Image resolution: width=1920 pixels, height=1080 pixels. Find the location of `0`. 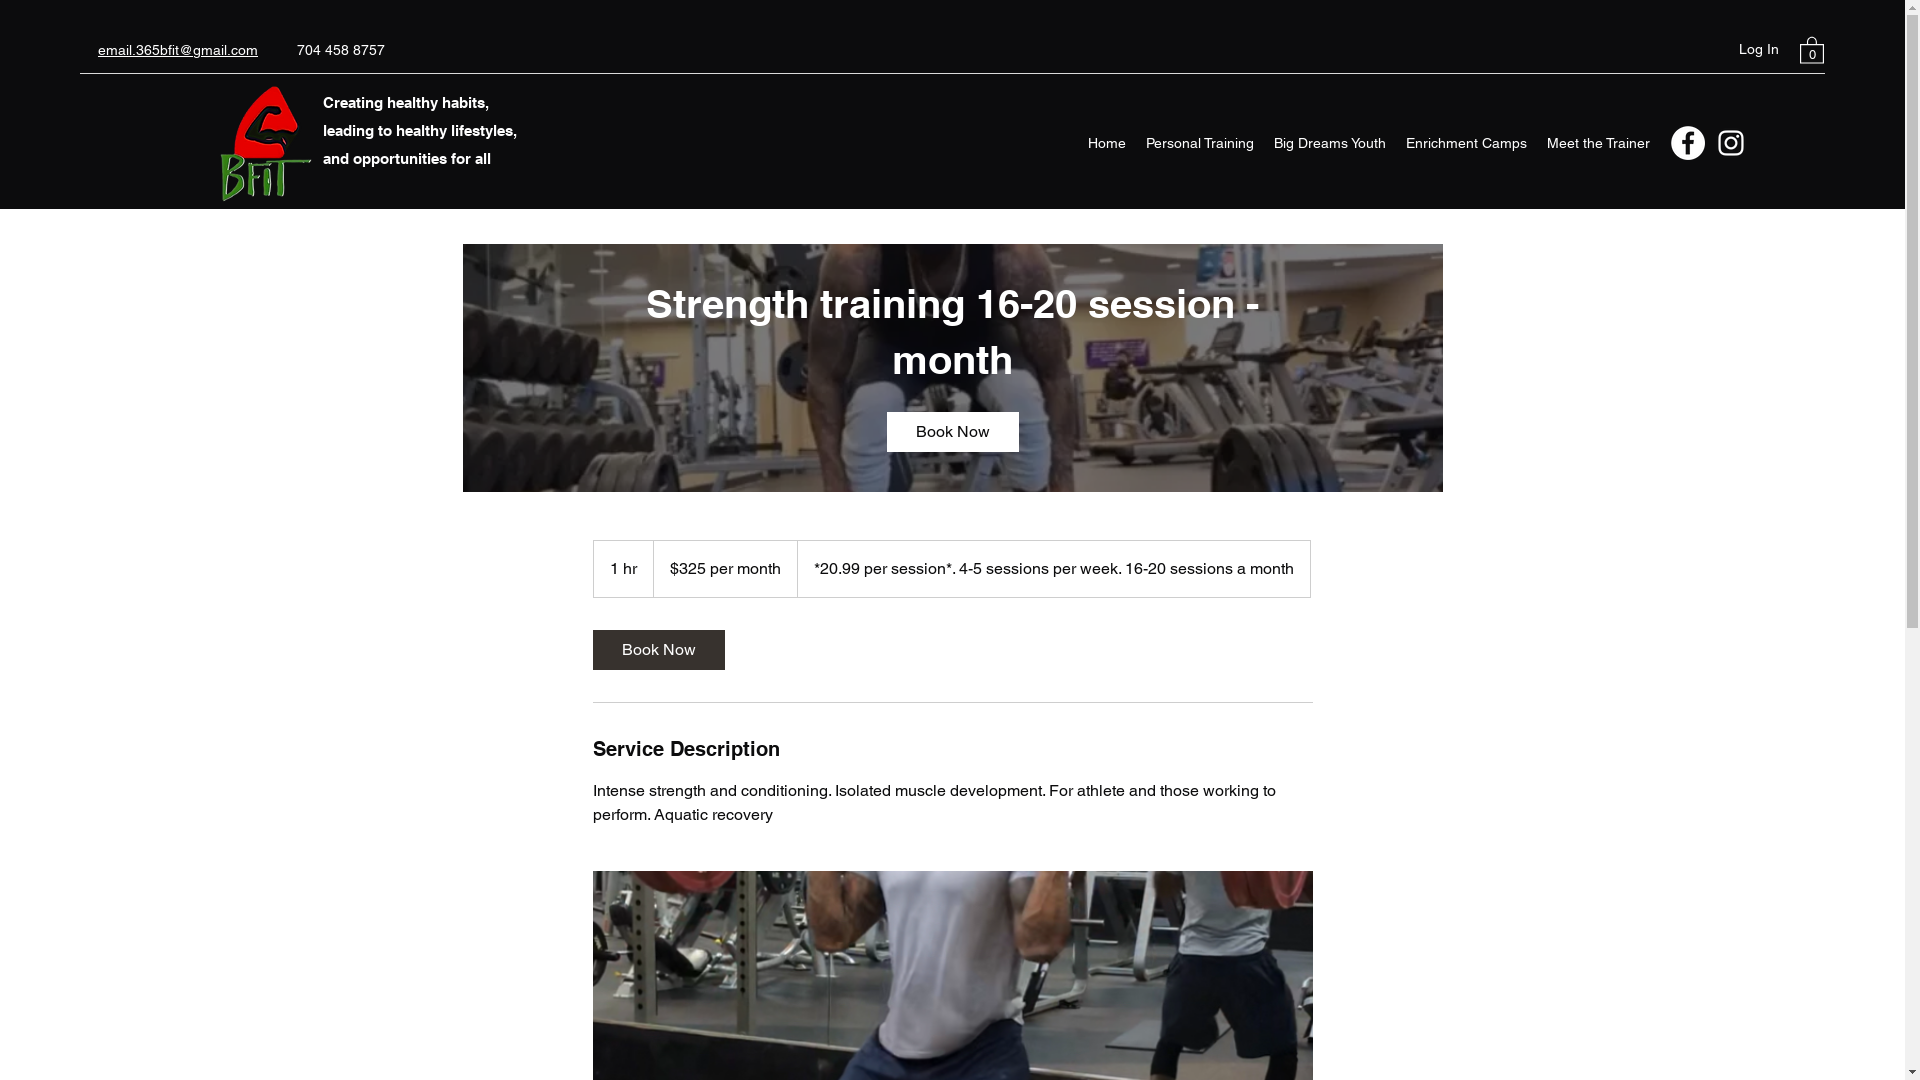

0 is located at coordinates (1812, 50).